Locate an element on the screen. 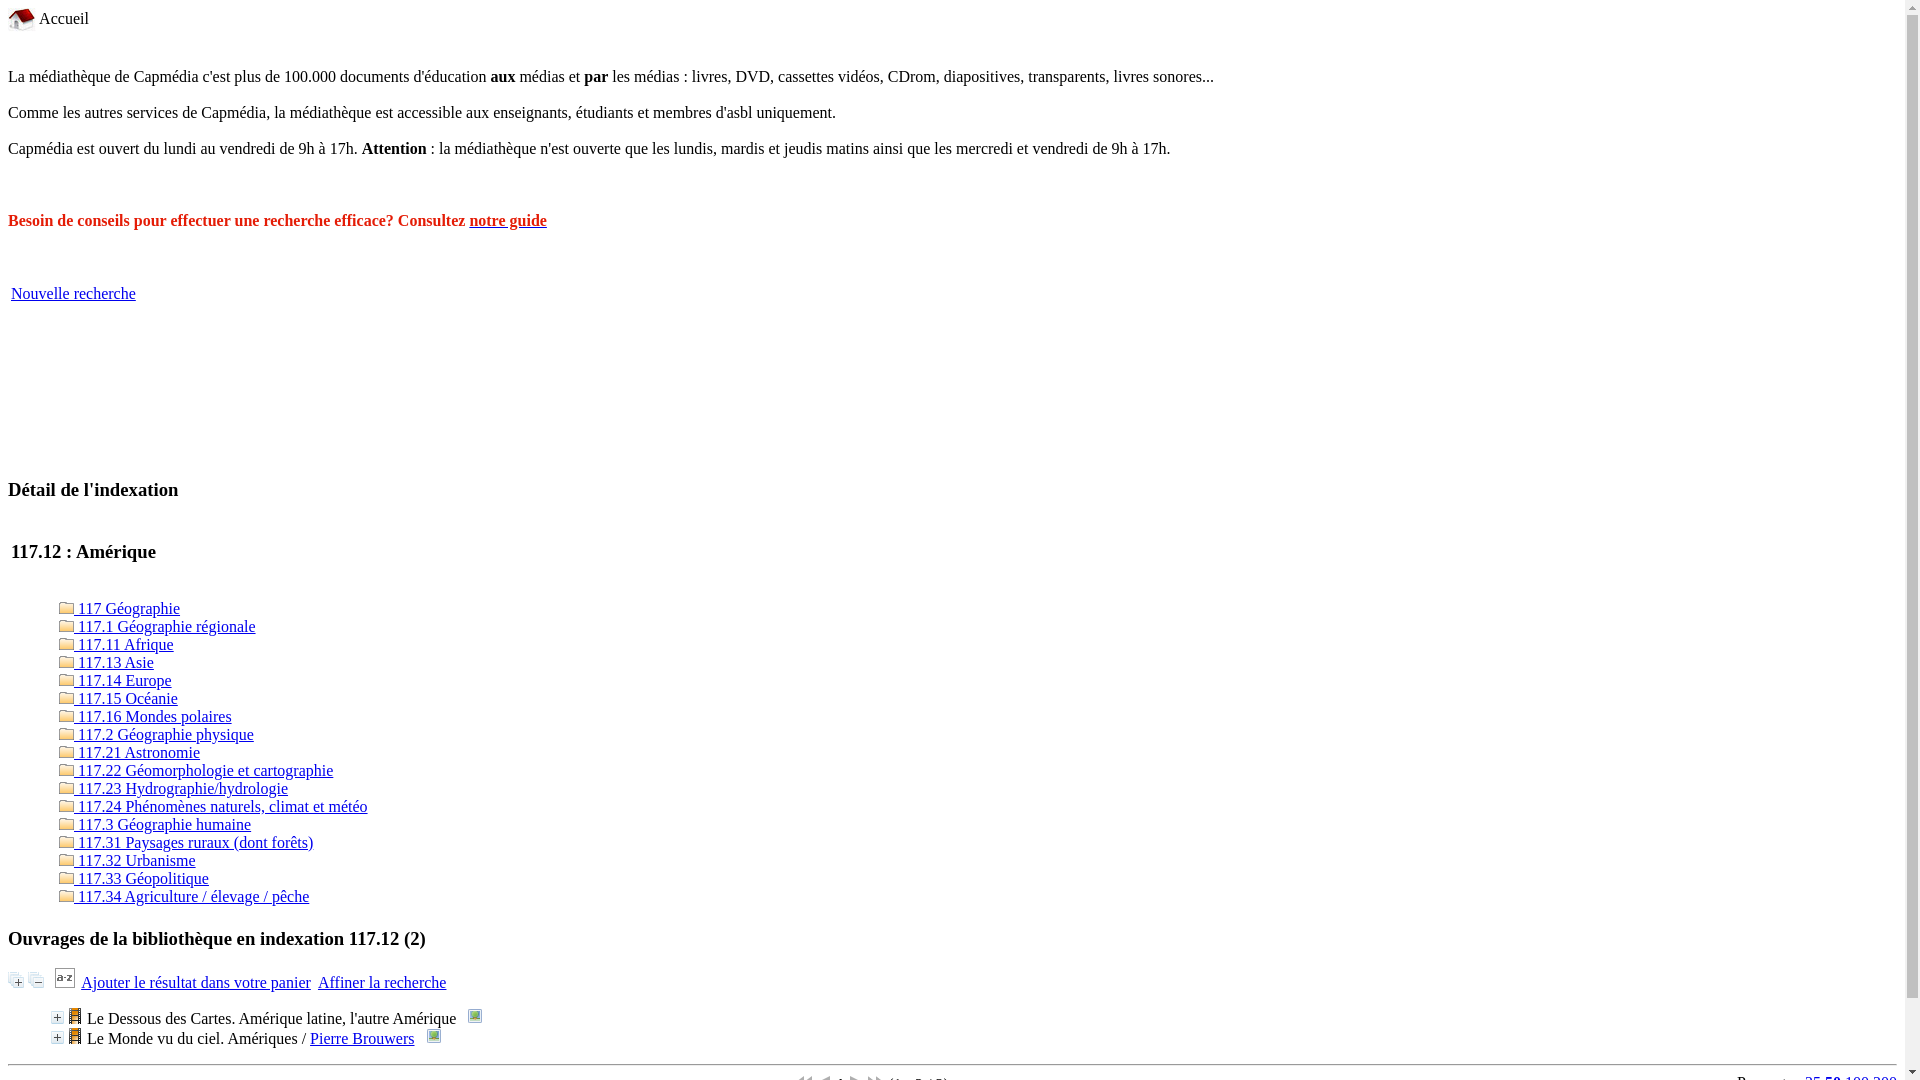  117.11 Afrique is located at coordinates (116, 644).